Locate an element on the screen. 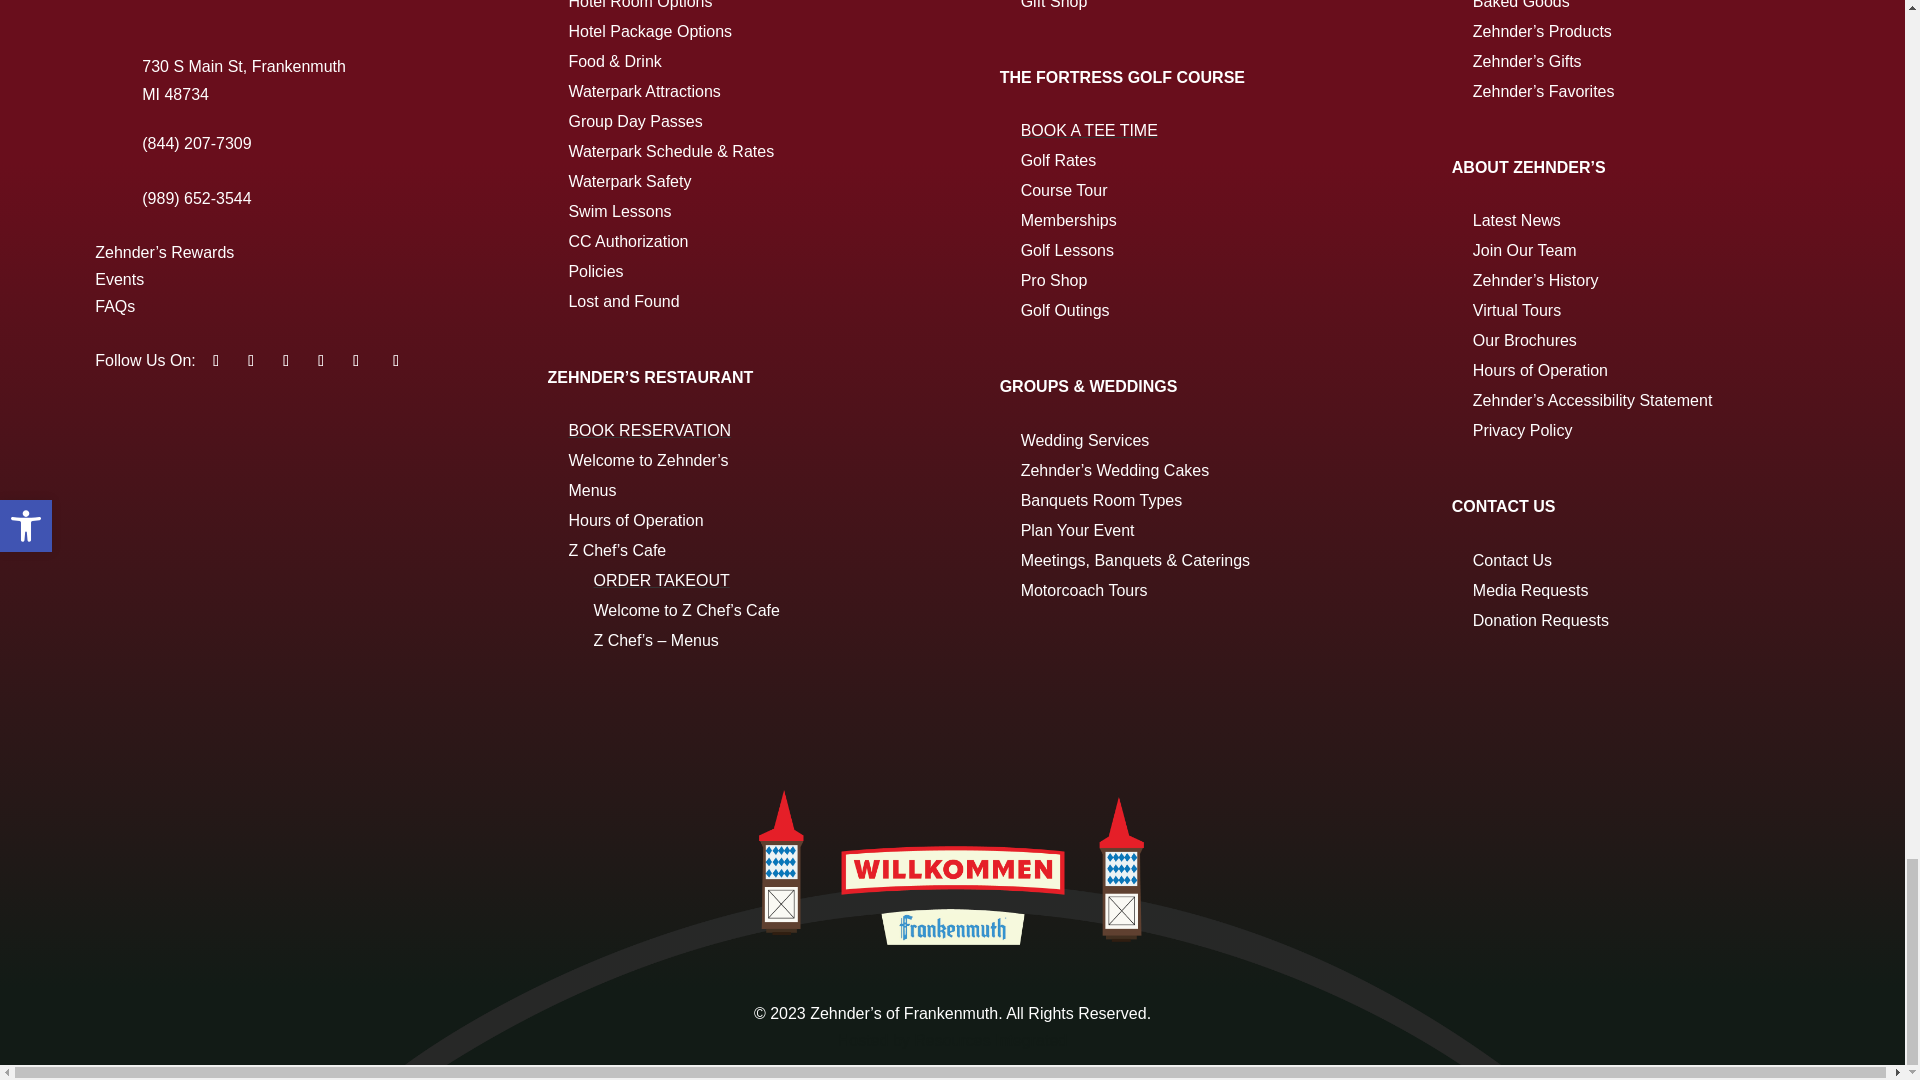 Image resolution: width=1920 pixels, height=1080 pixels. ZENGOLD2 is located at coordinates (274, 3).